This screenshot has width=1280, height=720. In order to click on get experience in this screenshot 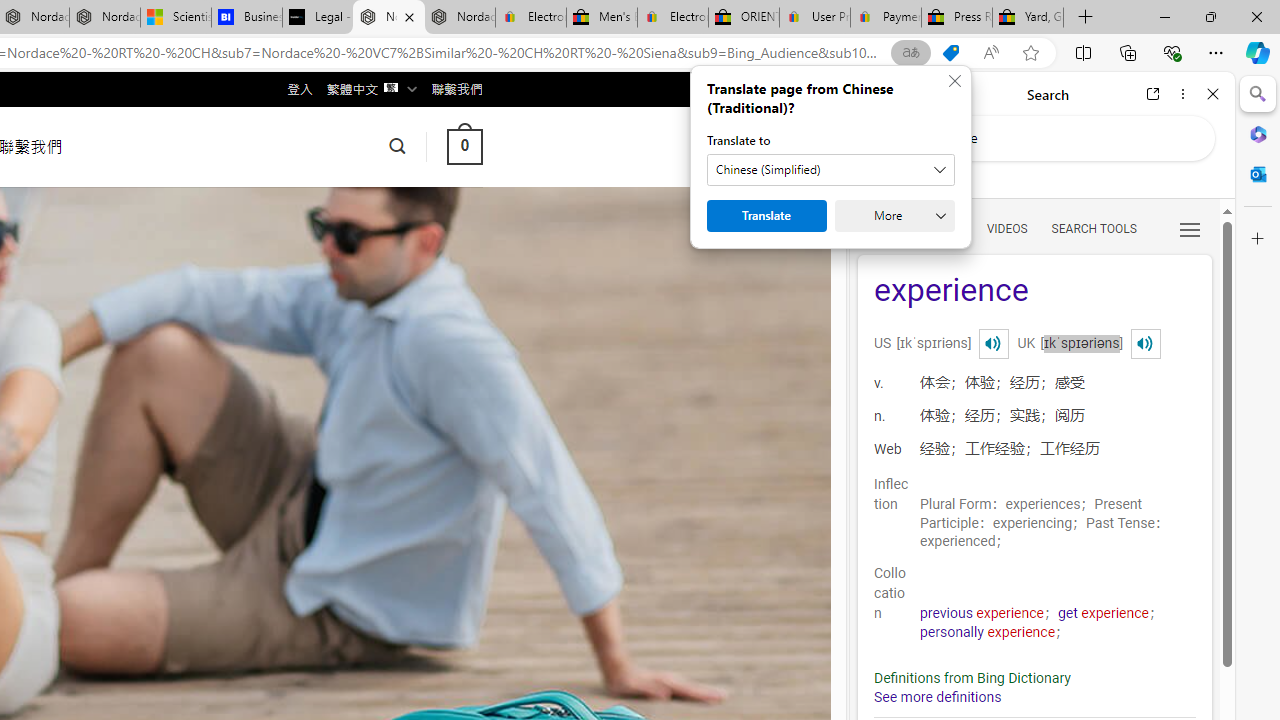, I will do `click(1104, 613)`.